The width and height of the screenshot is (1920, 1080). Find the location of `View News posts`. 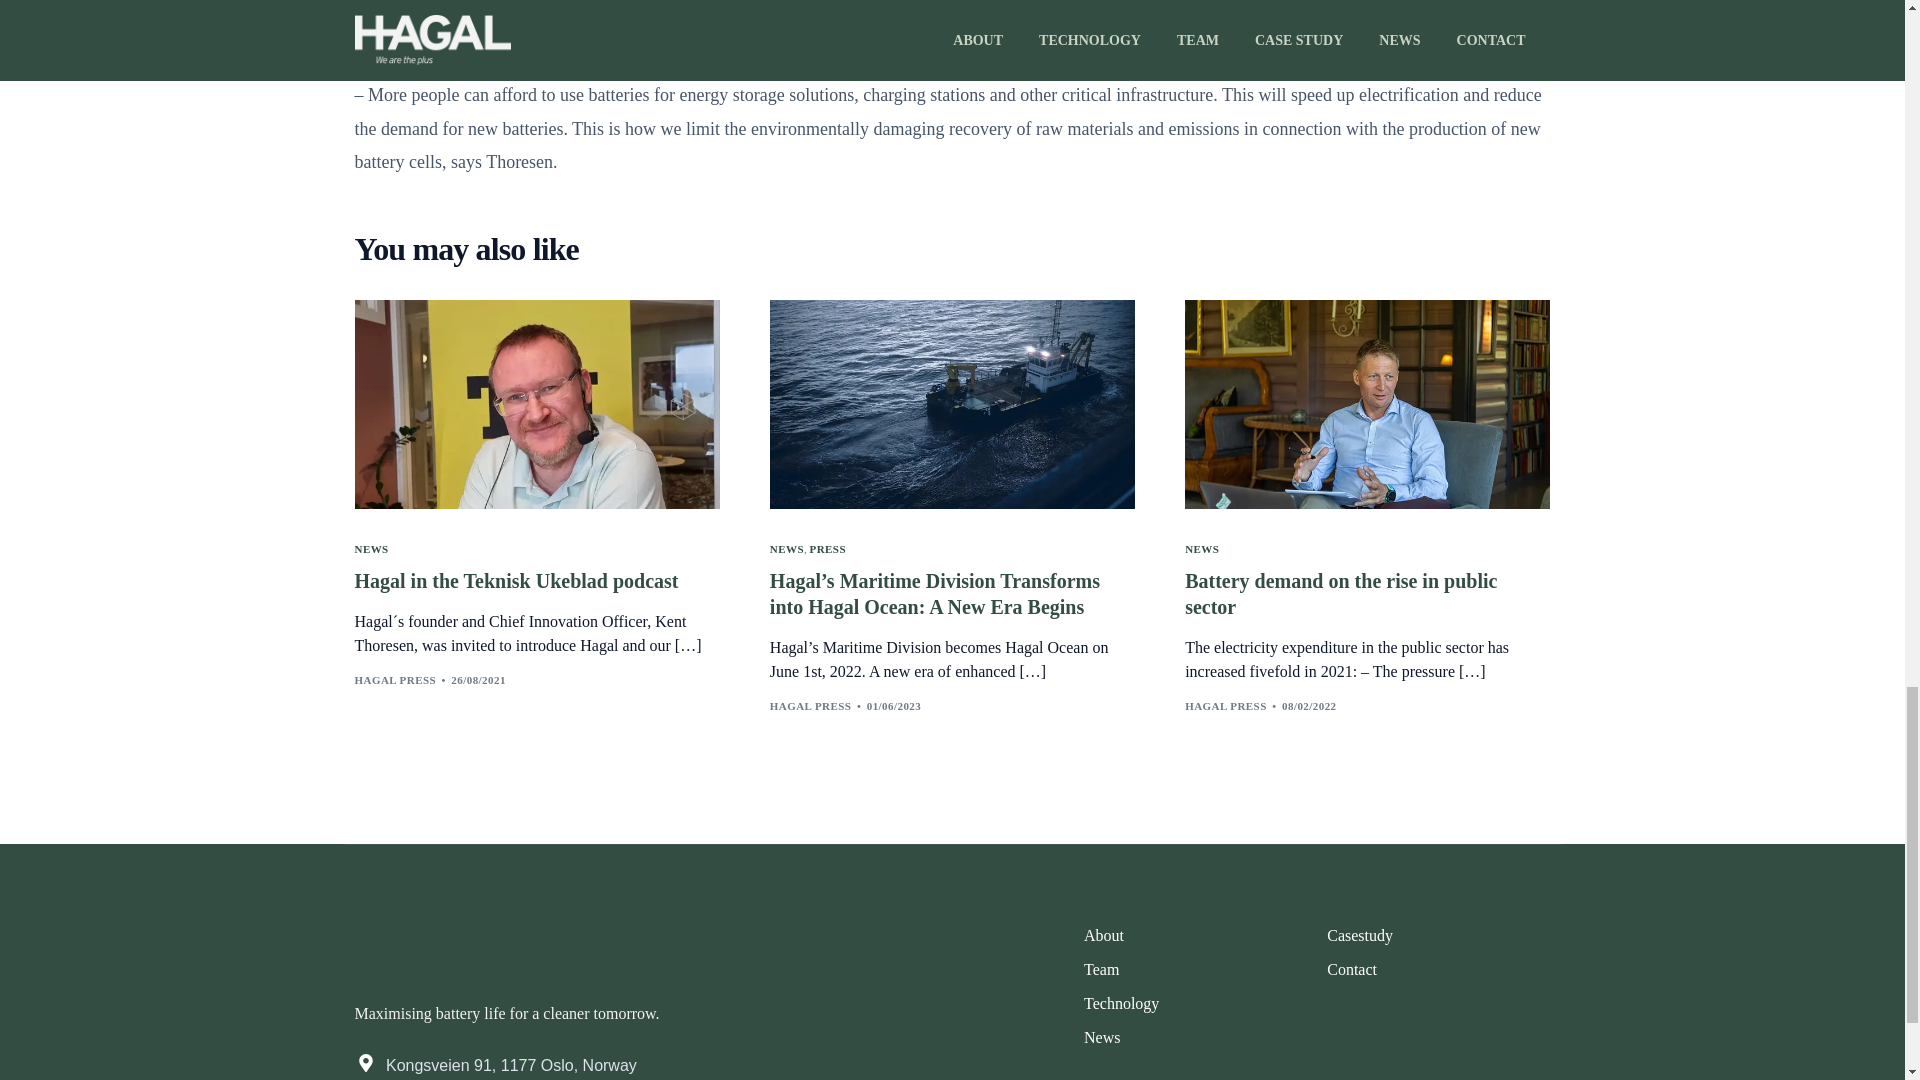

View News posts is located at coordinates (786, 550).